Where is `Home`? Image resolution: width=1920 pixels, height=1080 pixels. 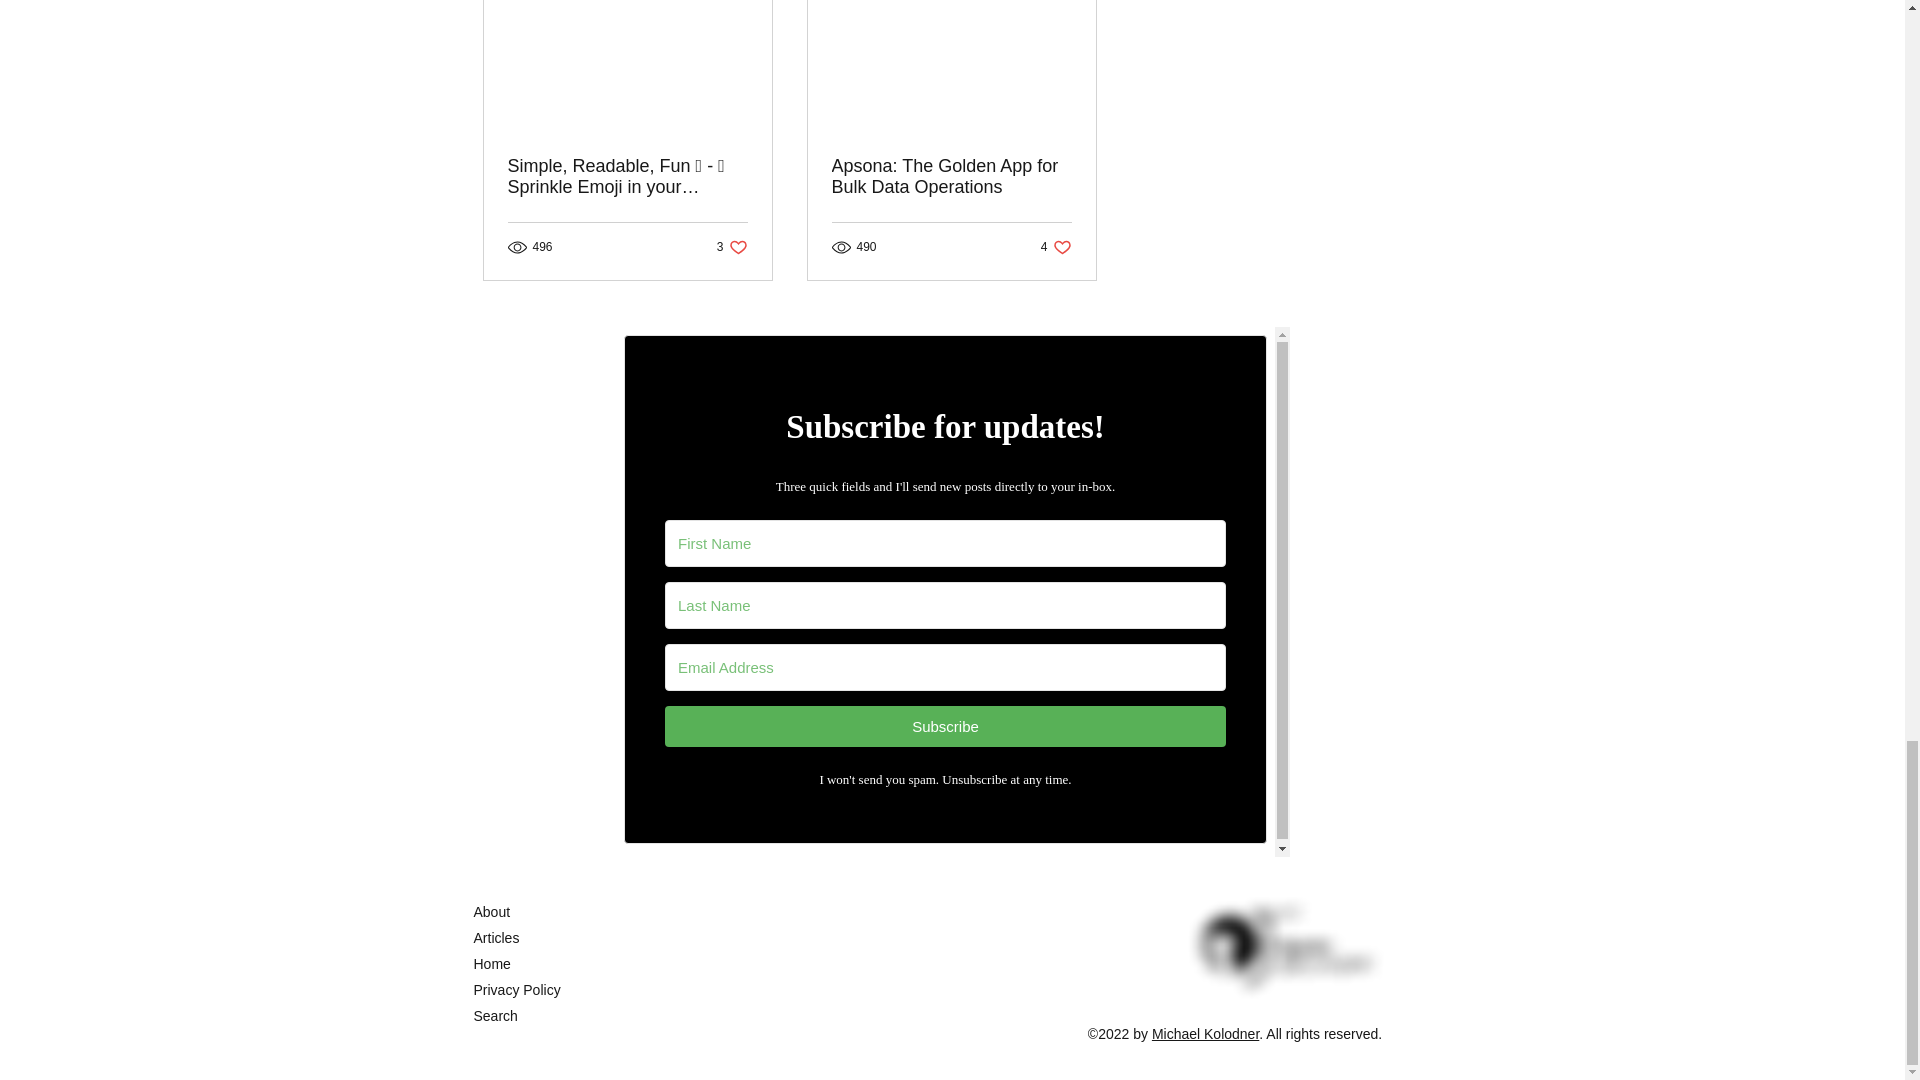
Home is located at coordinates (492, 964).